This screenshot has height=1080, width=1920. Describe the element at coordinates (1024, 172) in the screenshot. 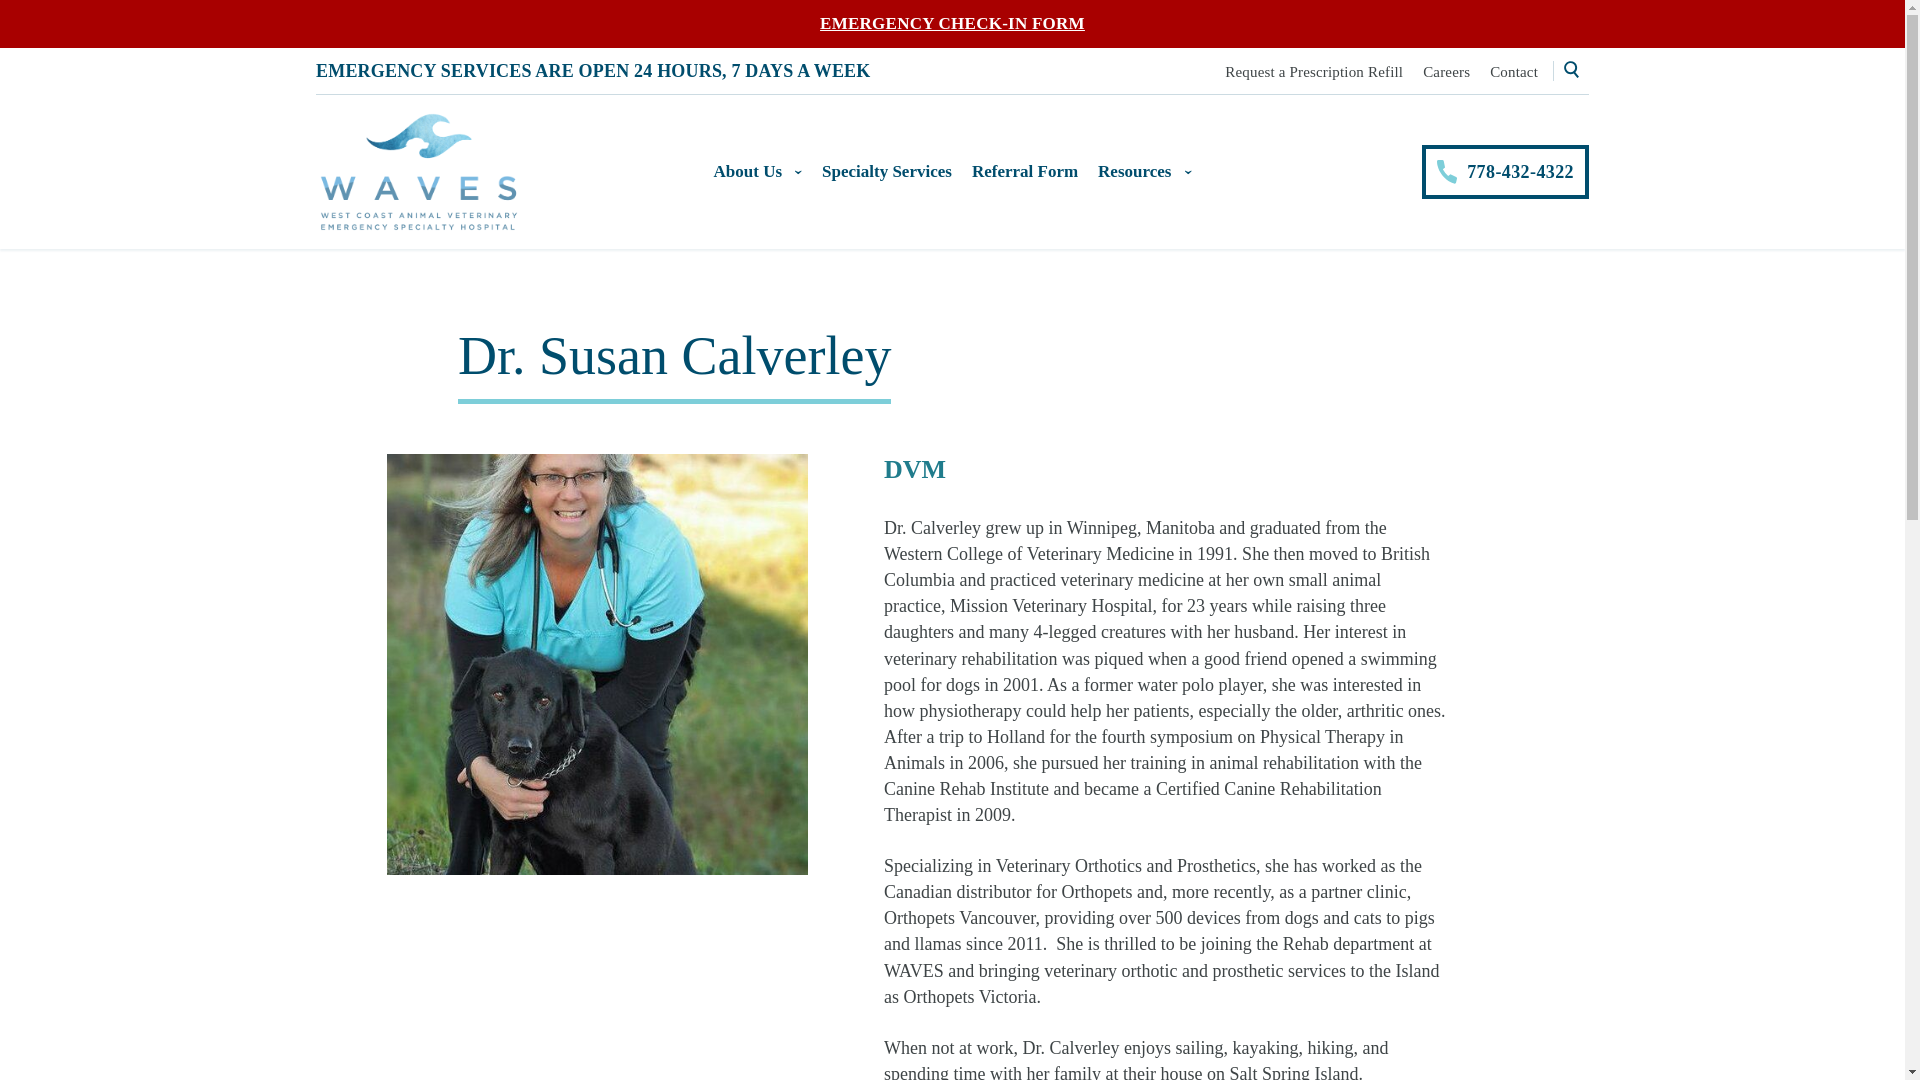

I see `Referral Form` at that location.